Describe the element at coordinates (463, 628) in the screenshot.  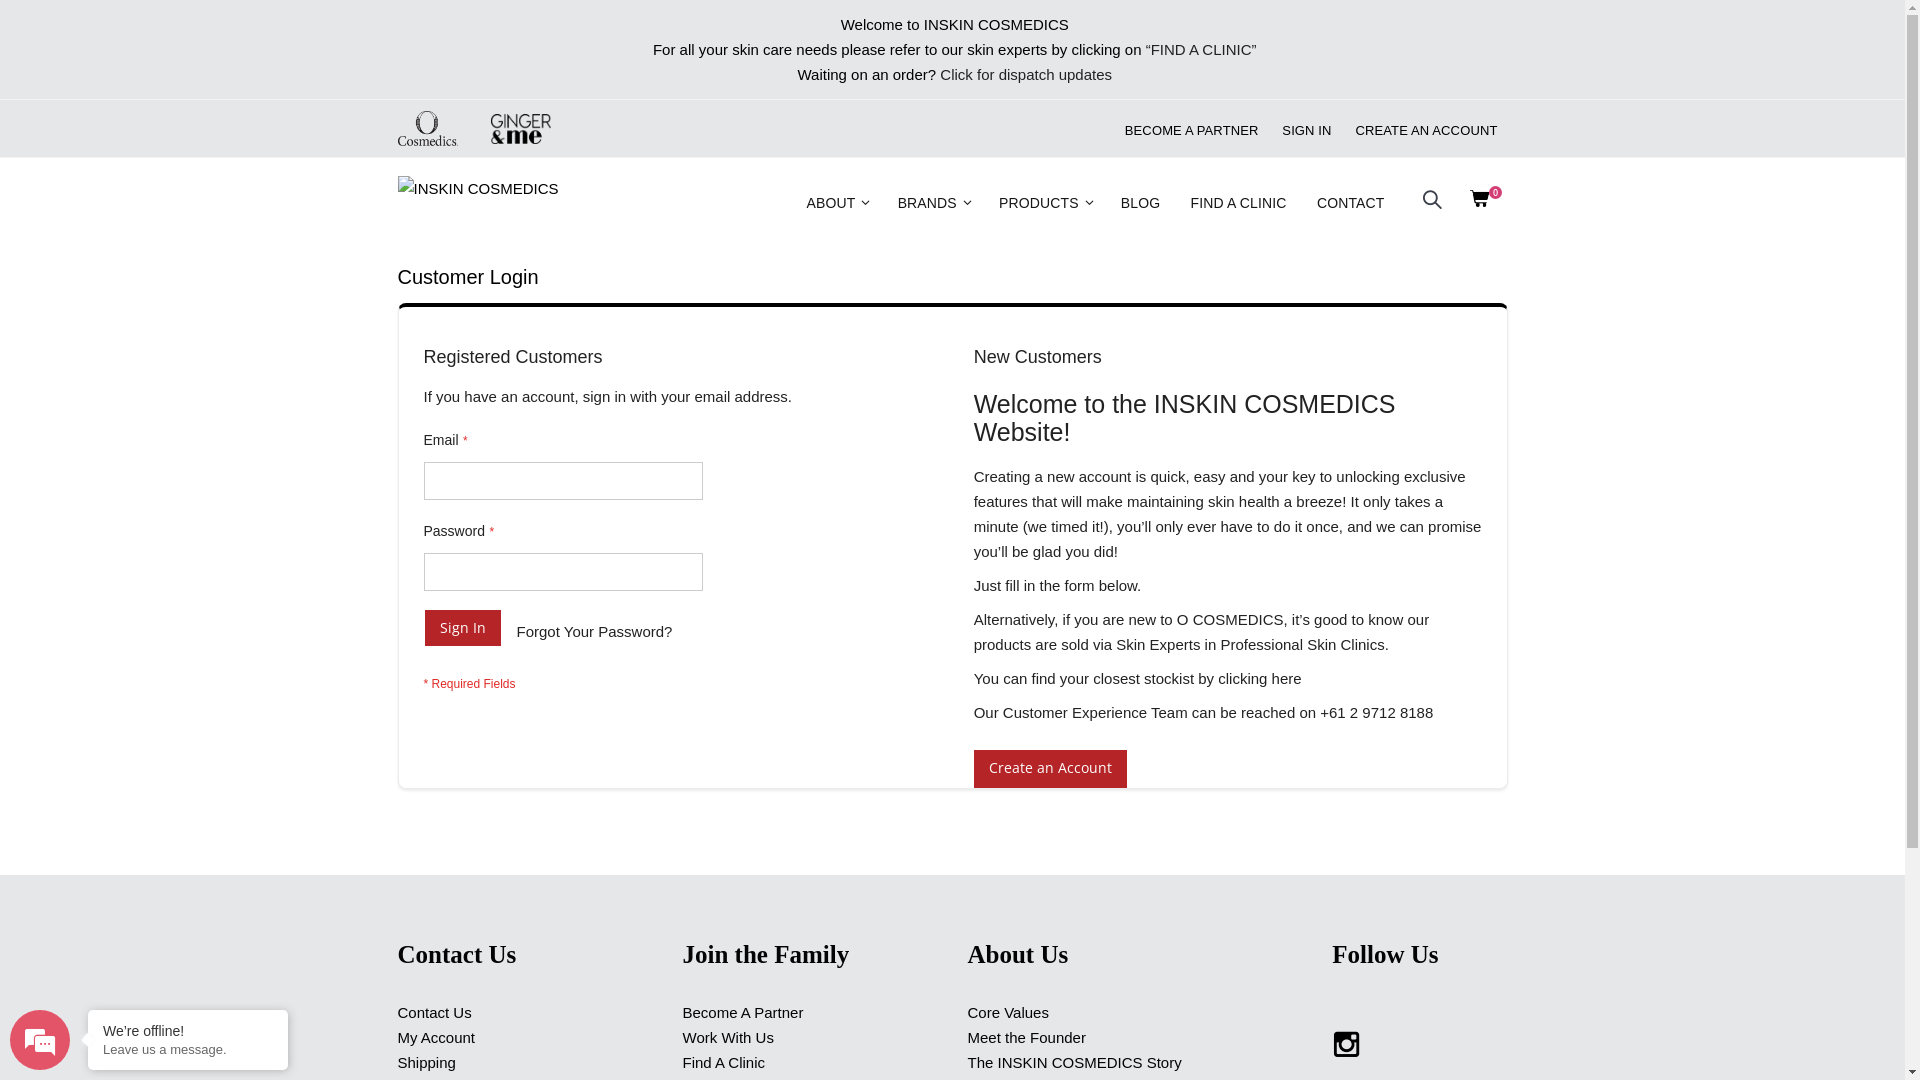
I see `Sign In` at that location.